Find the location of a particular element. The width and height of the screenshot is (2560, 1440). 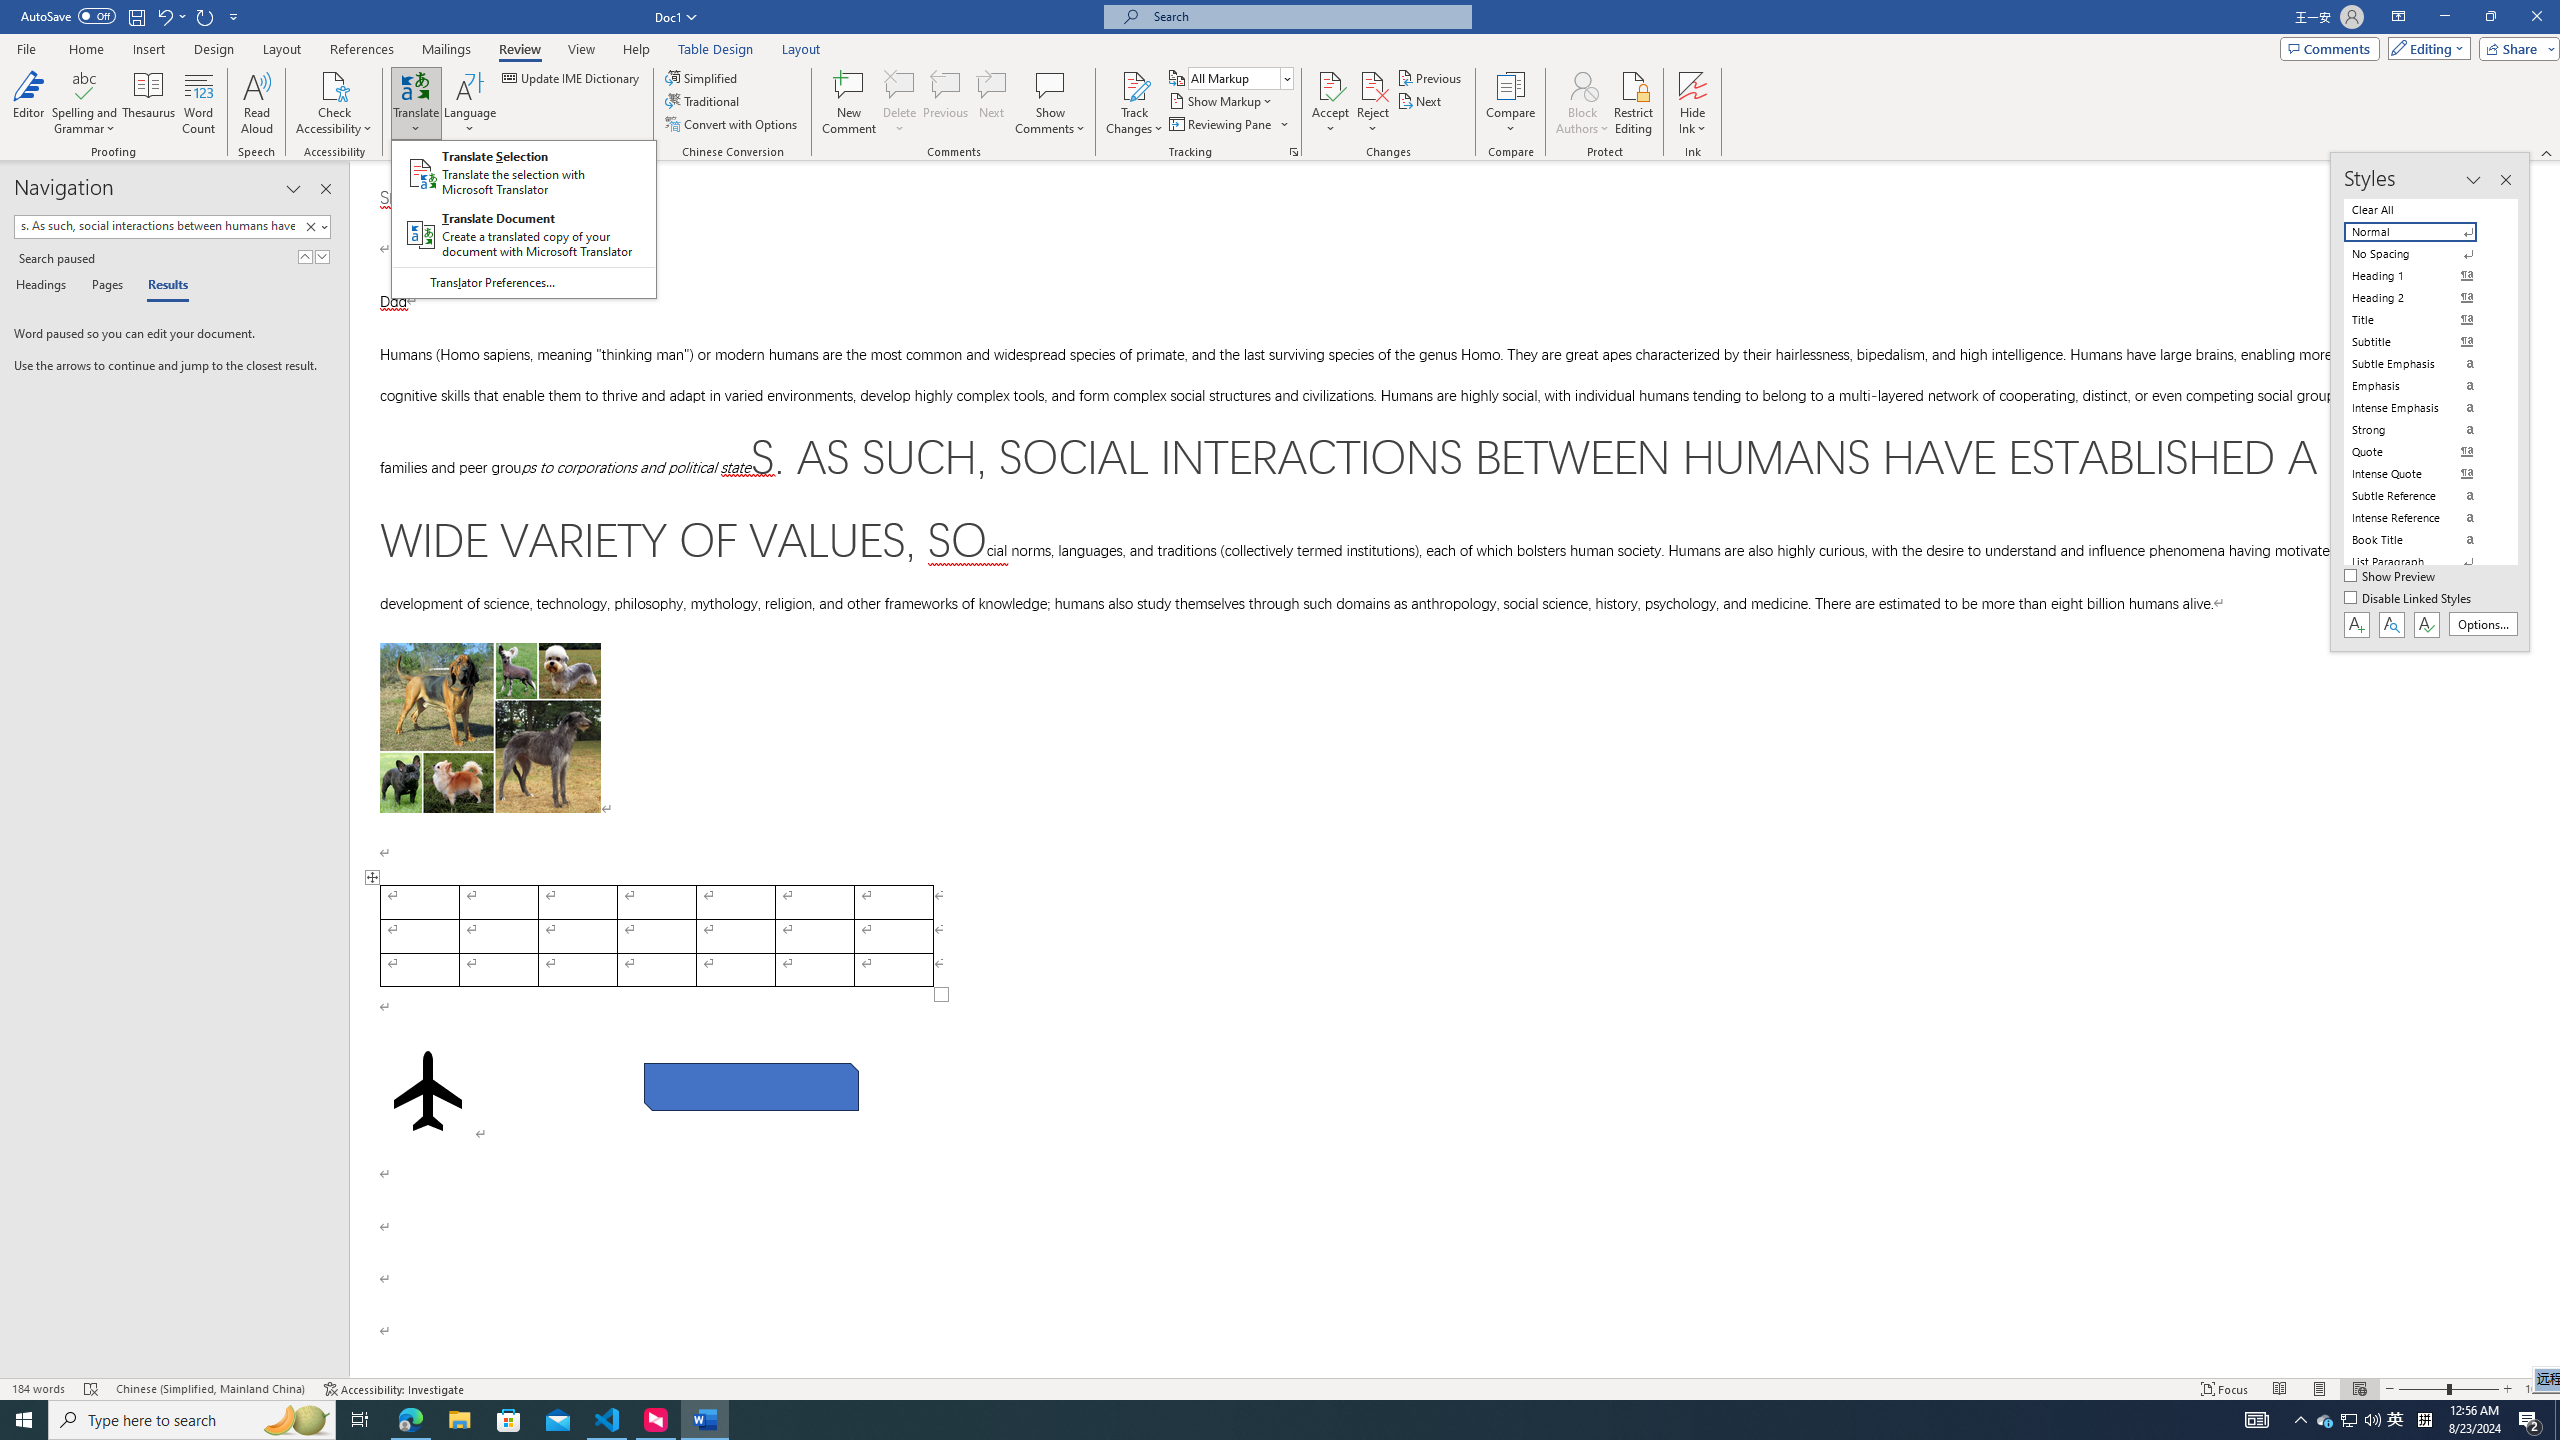

Compare is located at coordinates (1240, 78).